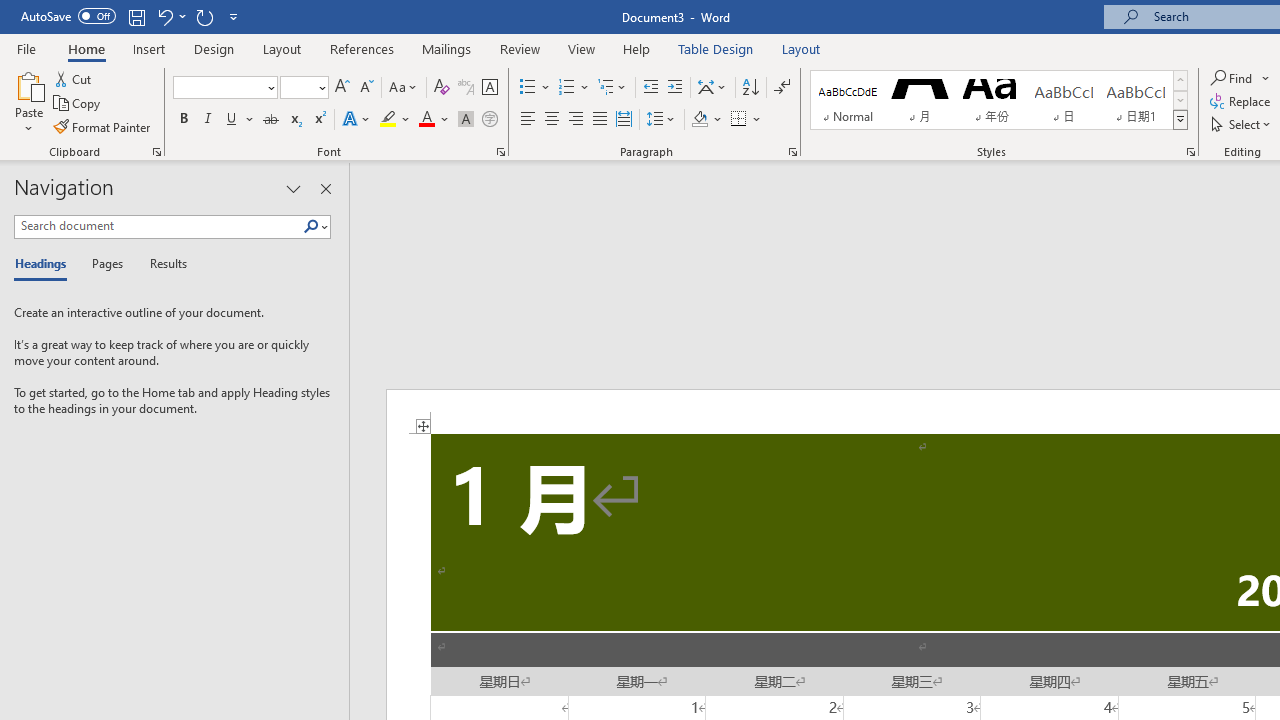 The image size is (1280, 720). I want to click on Subscript, so click(294, 120).